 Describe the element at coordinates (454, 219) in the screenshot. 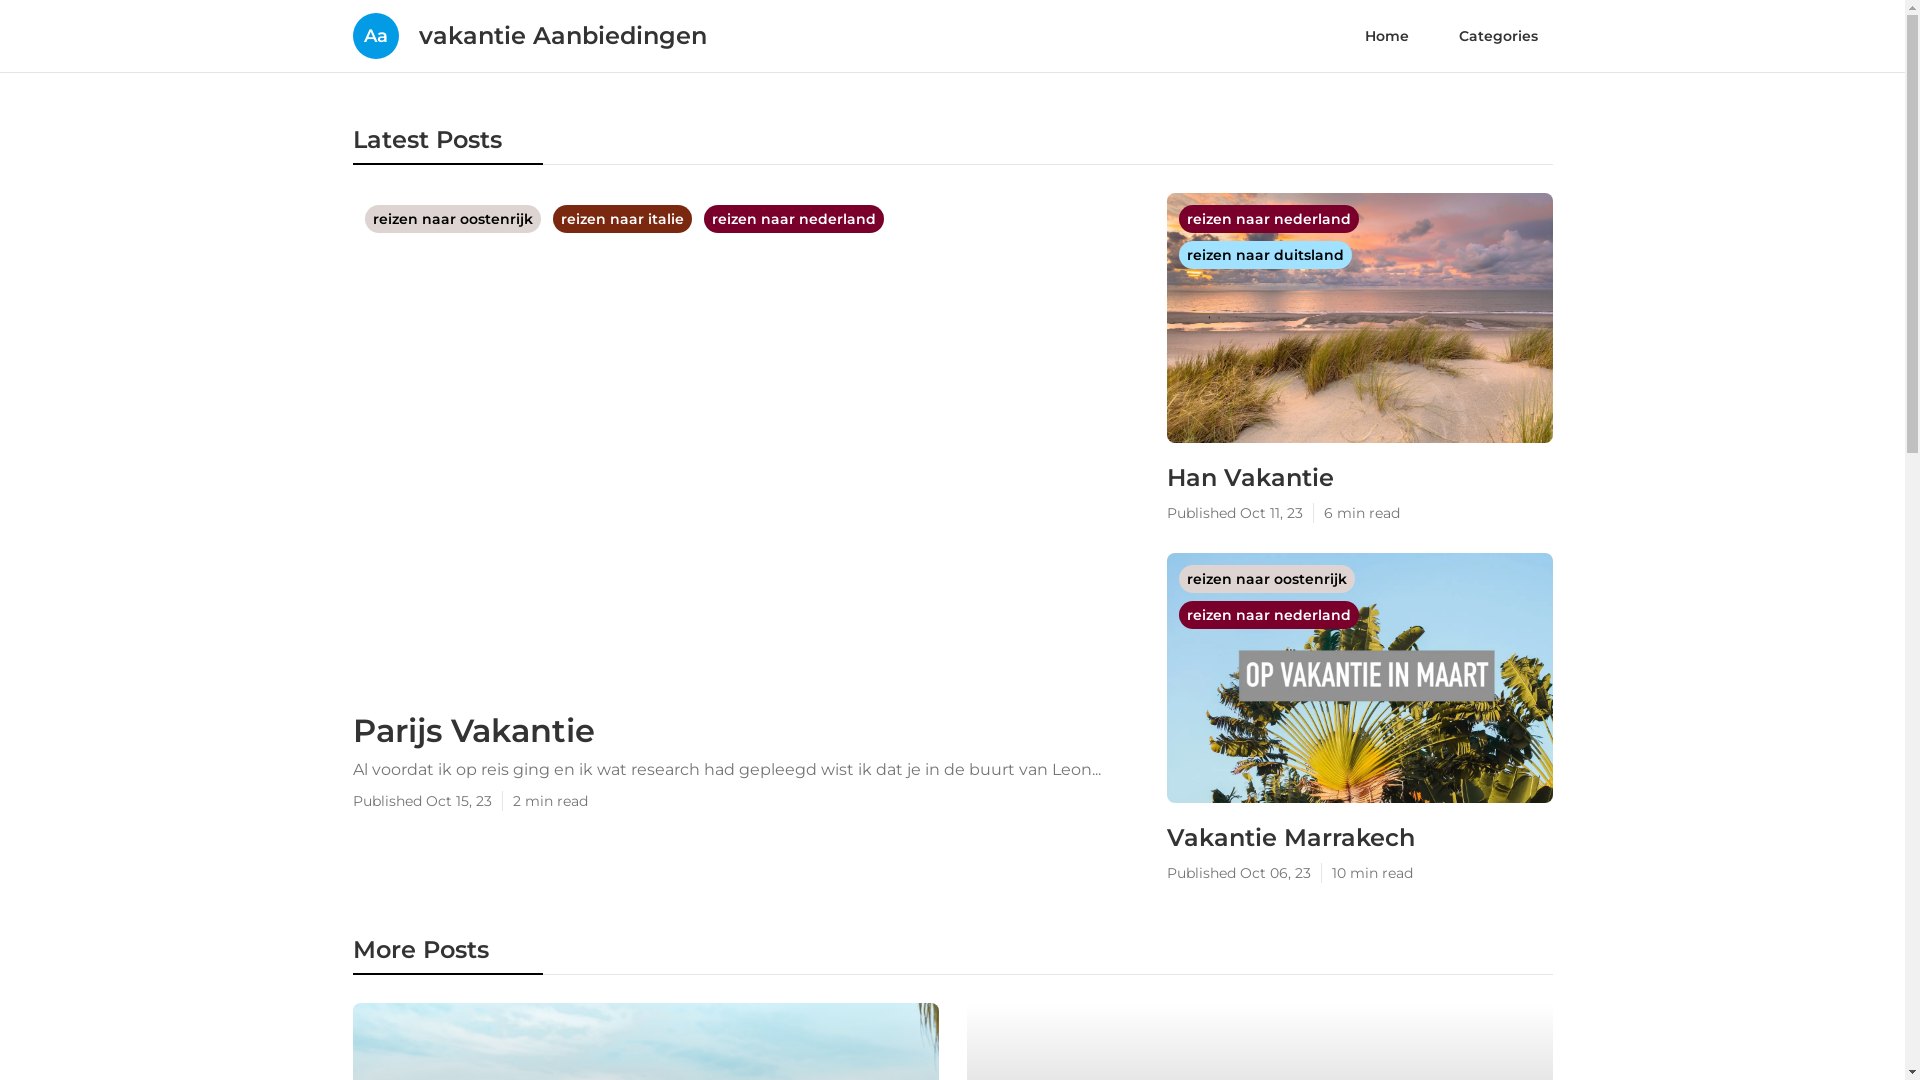

I see `reizen naar oostenrijk` at that location.